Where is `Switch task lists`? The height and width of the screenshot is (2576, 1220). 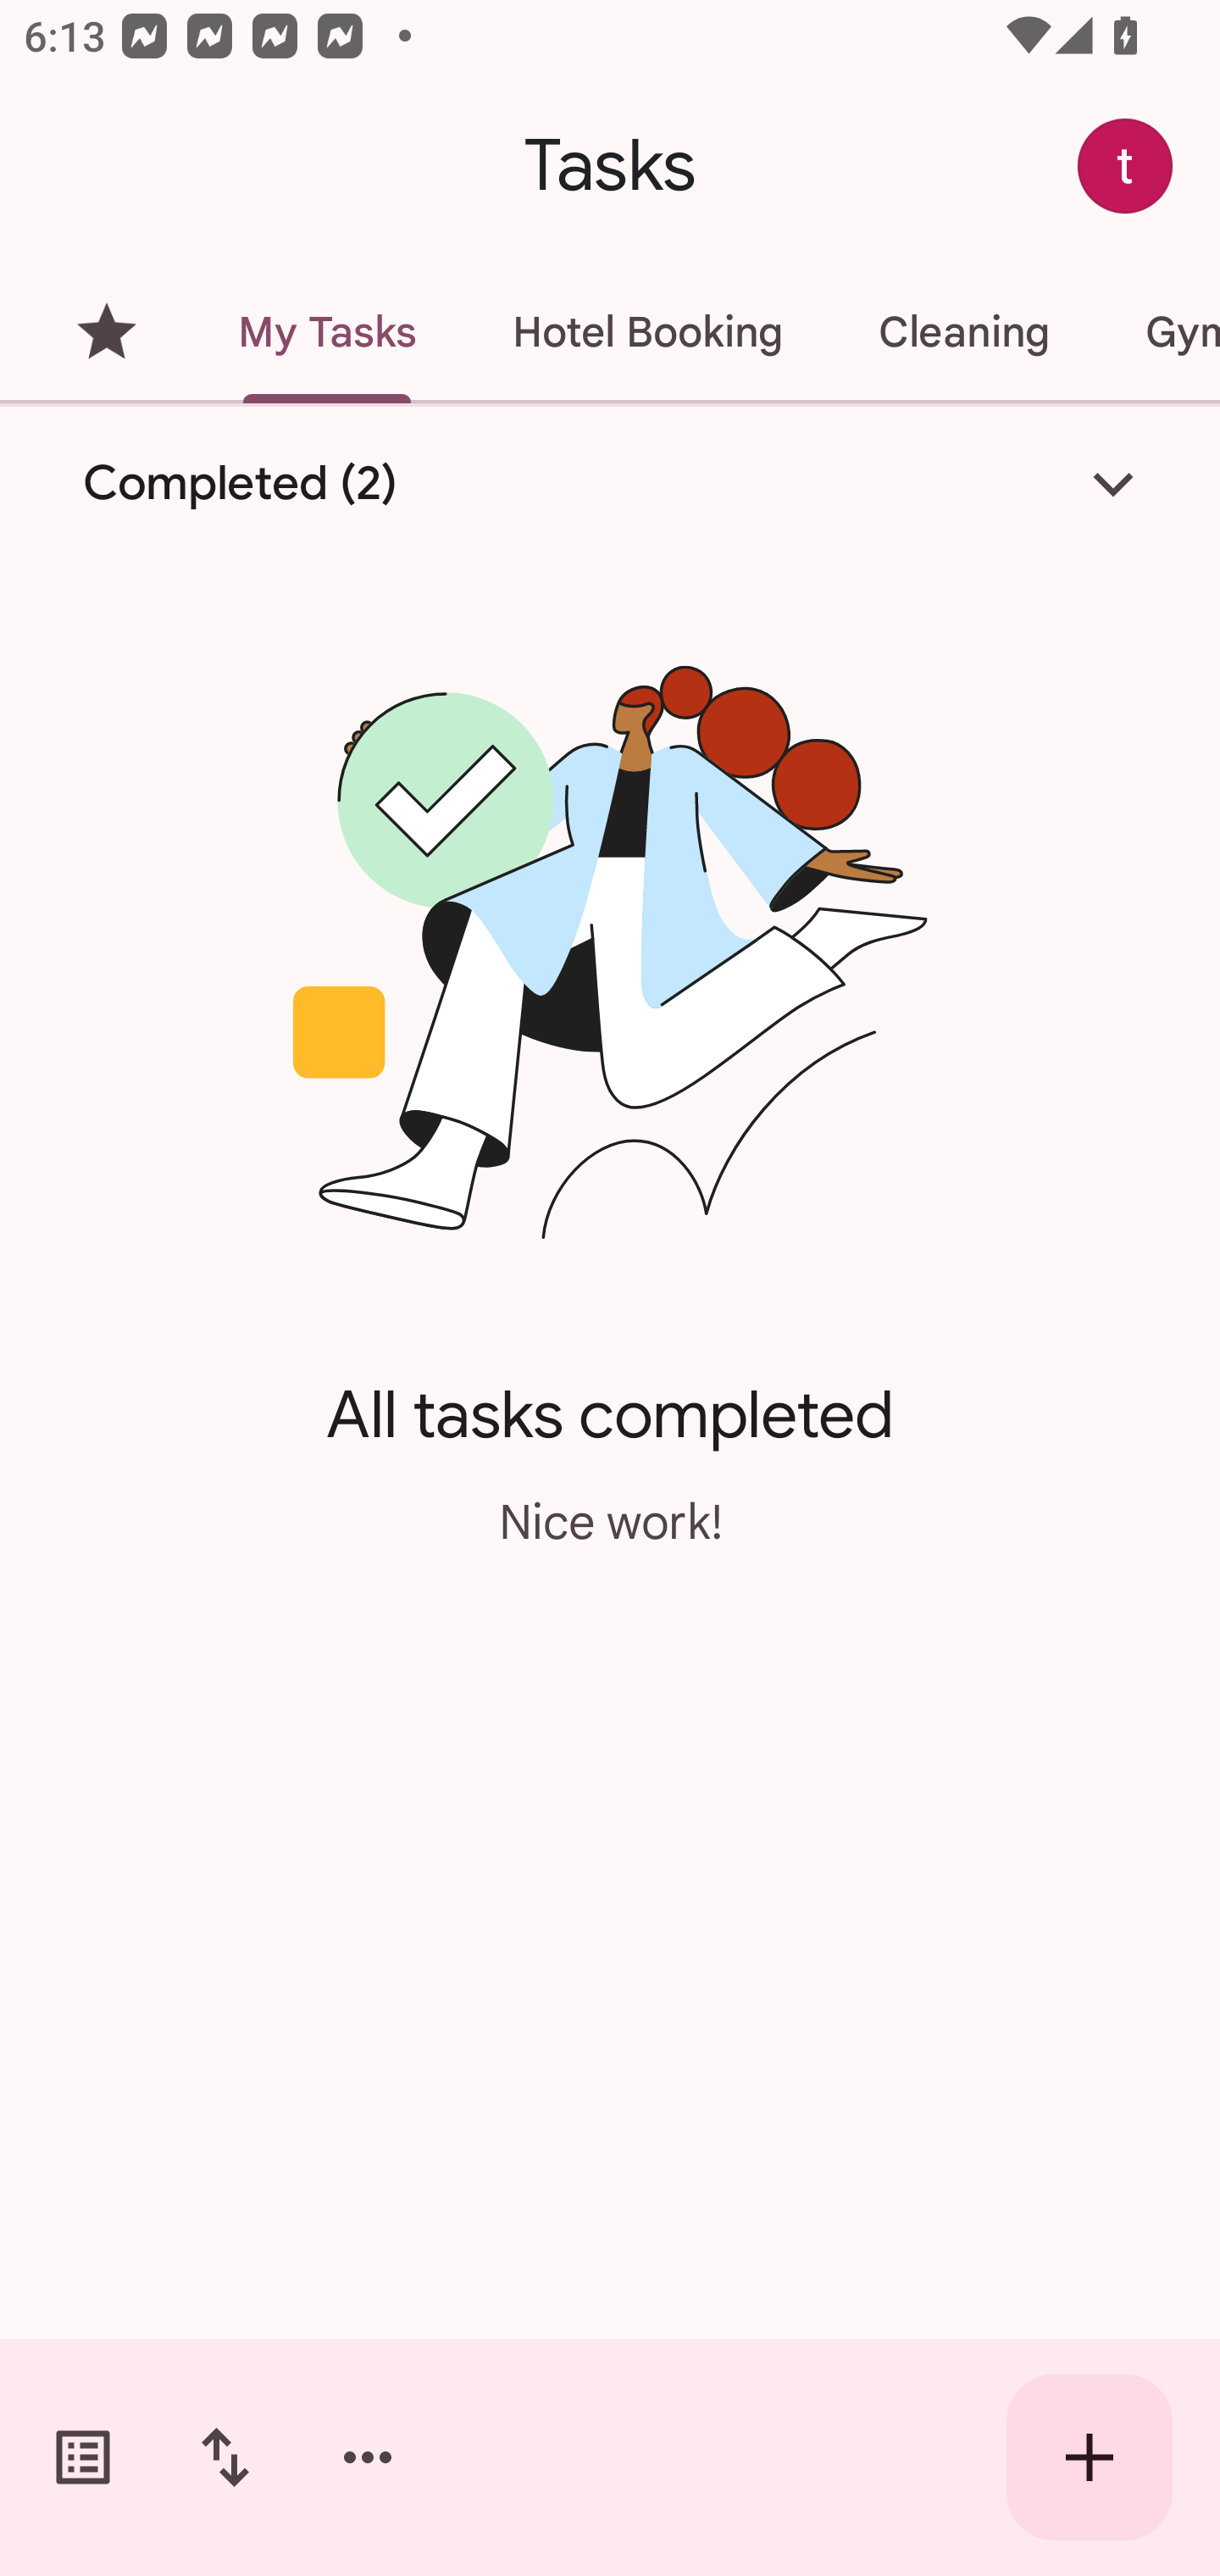 Switch task lists is located at coordinates (83, 2457).